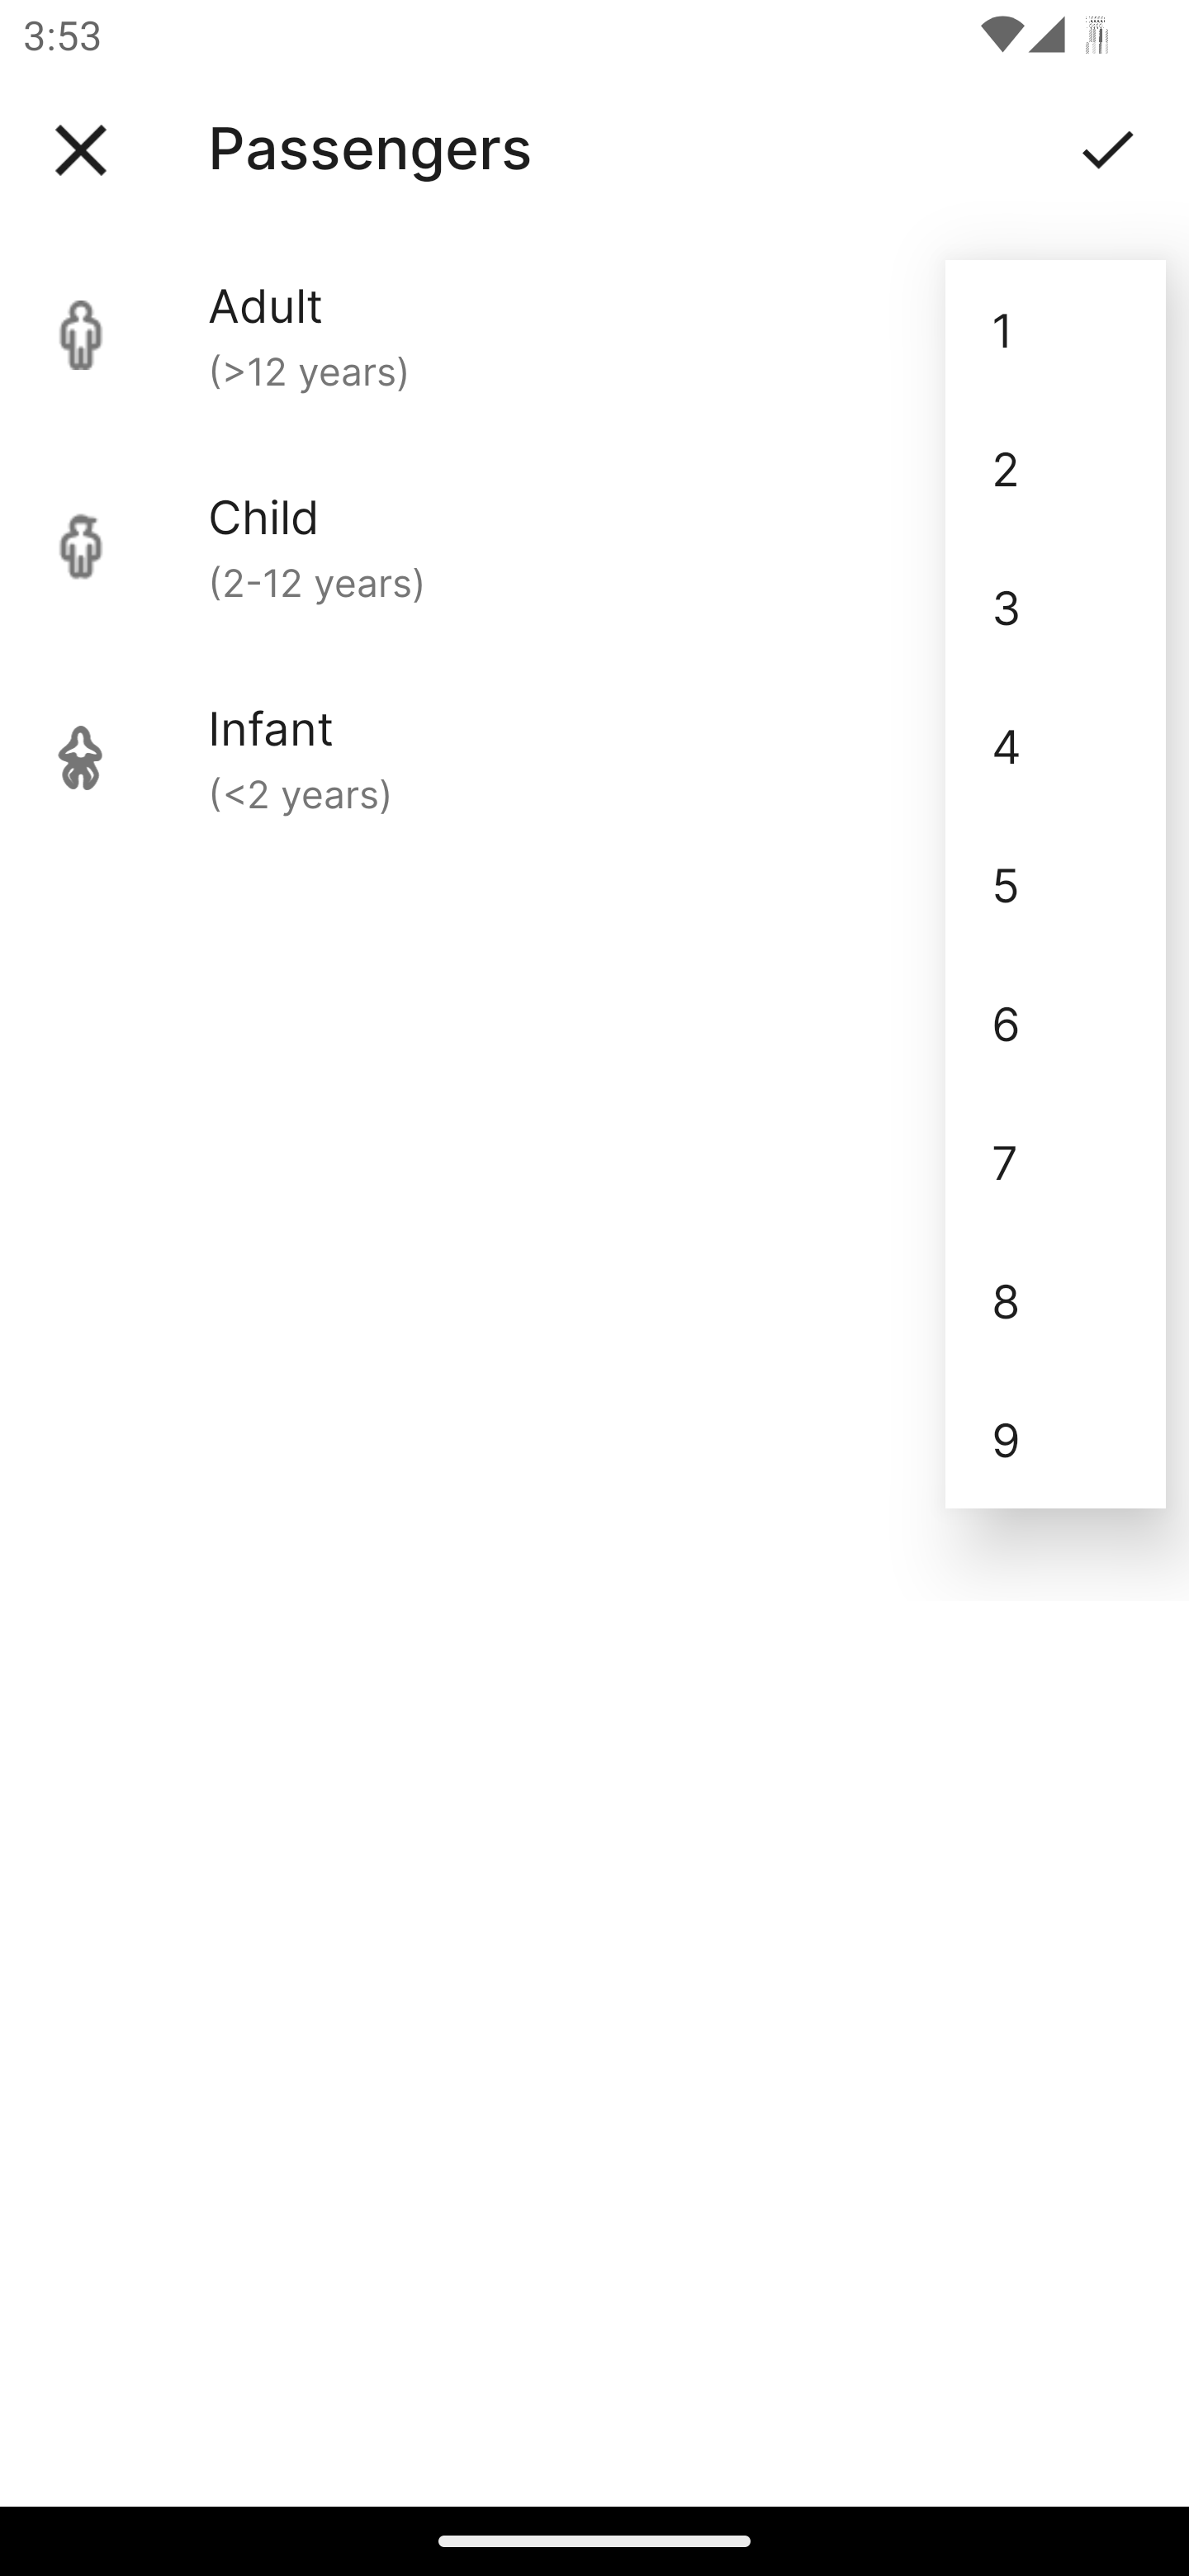 This screenshot has width=1189, height=2576. I want to click on 7, so click(1055, 1161).